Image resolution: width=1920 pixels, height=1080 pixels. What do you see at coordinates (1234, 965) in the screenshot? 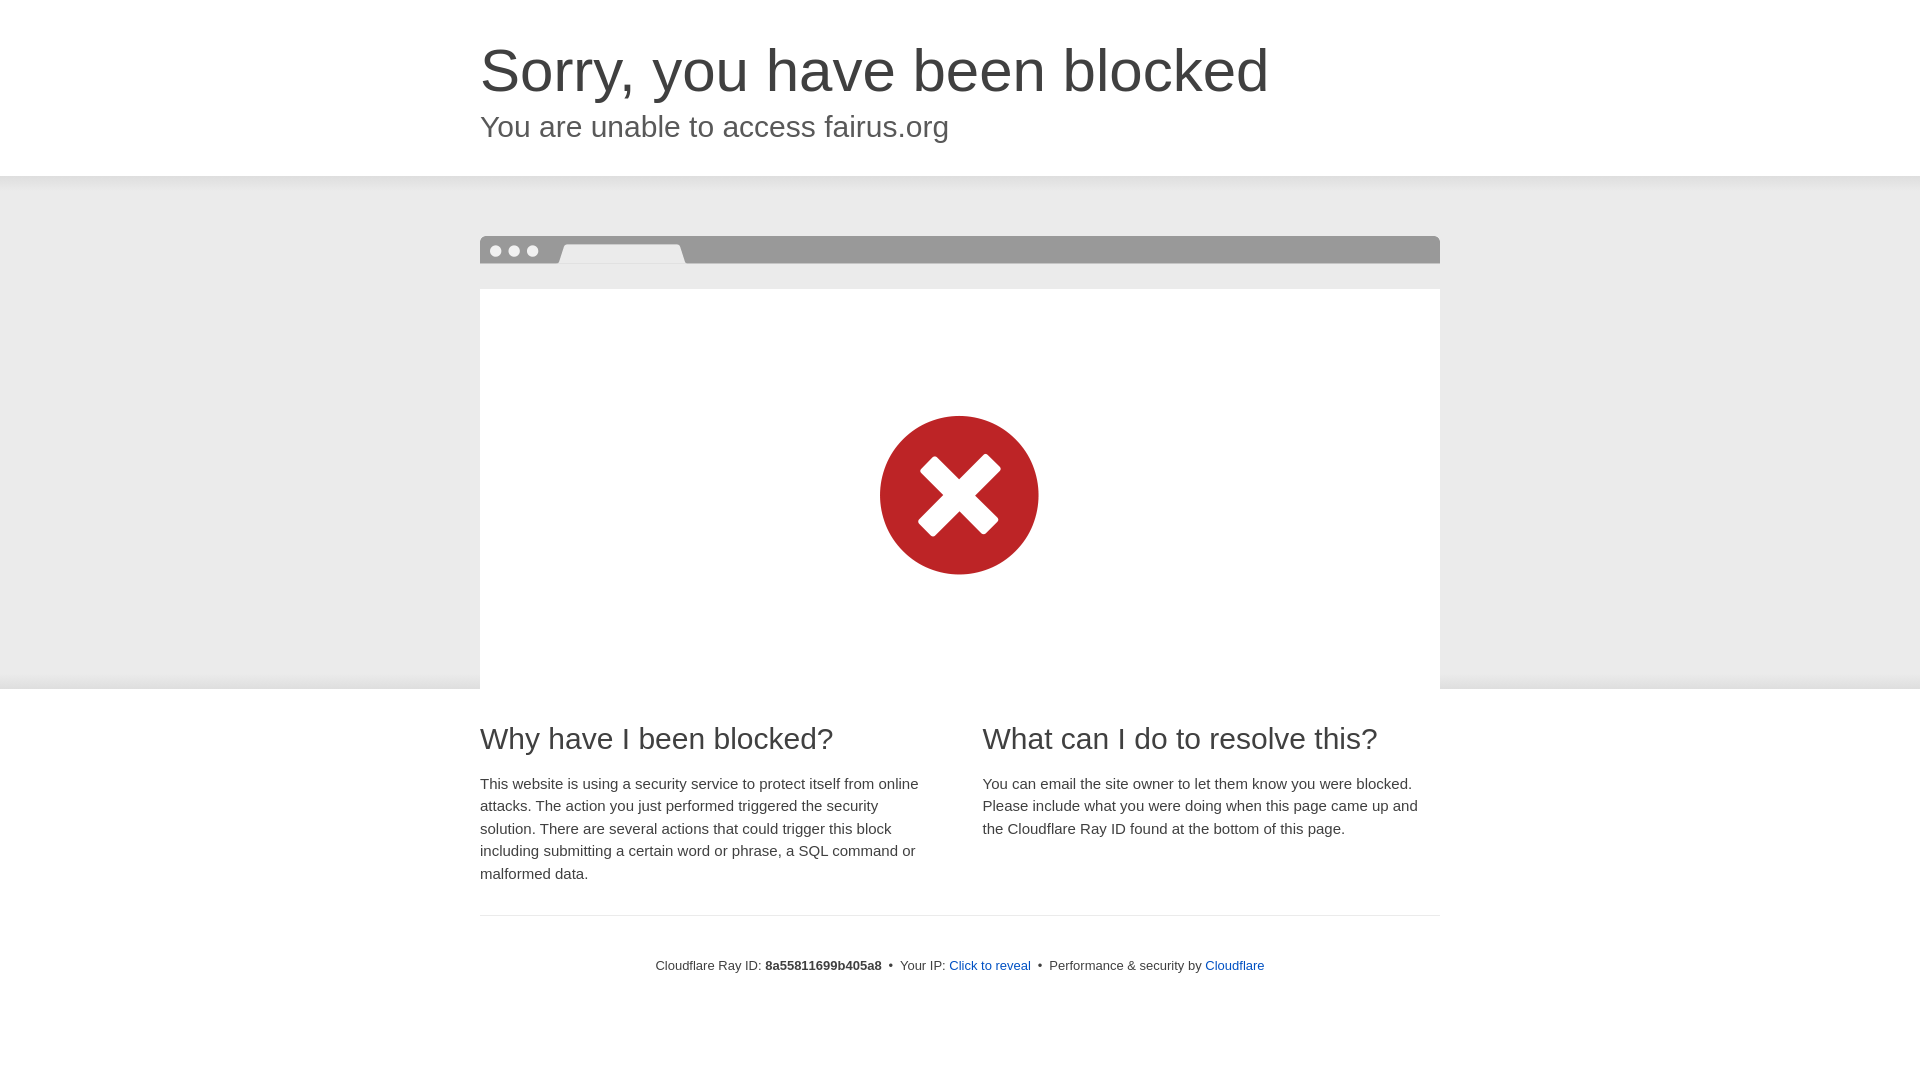
I see `Cloudflare` at bounding box center [1234, 965].